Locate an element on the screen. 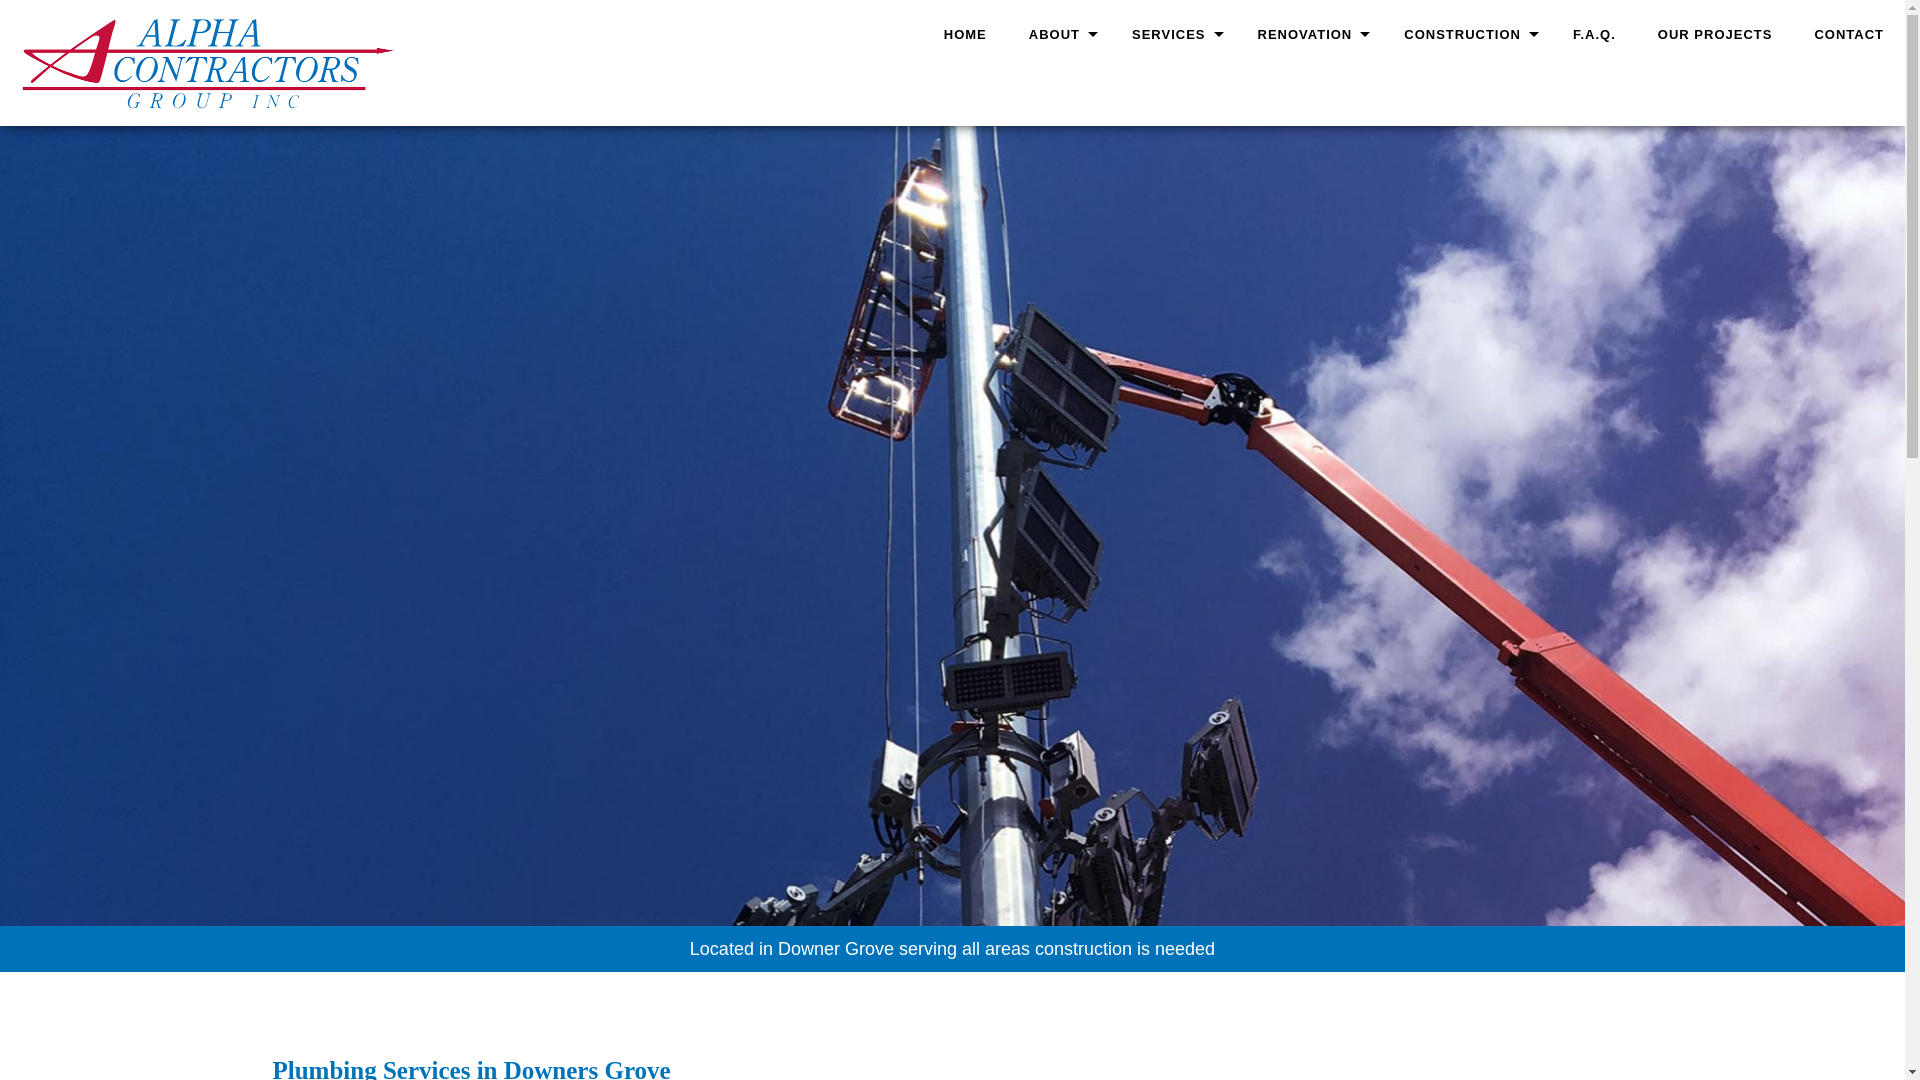  WINDOWS is located at coordinates (1174, 686).